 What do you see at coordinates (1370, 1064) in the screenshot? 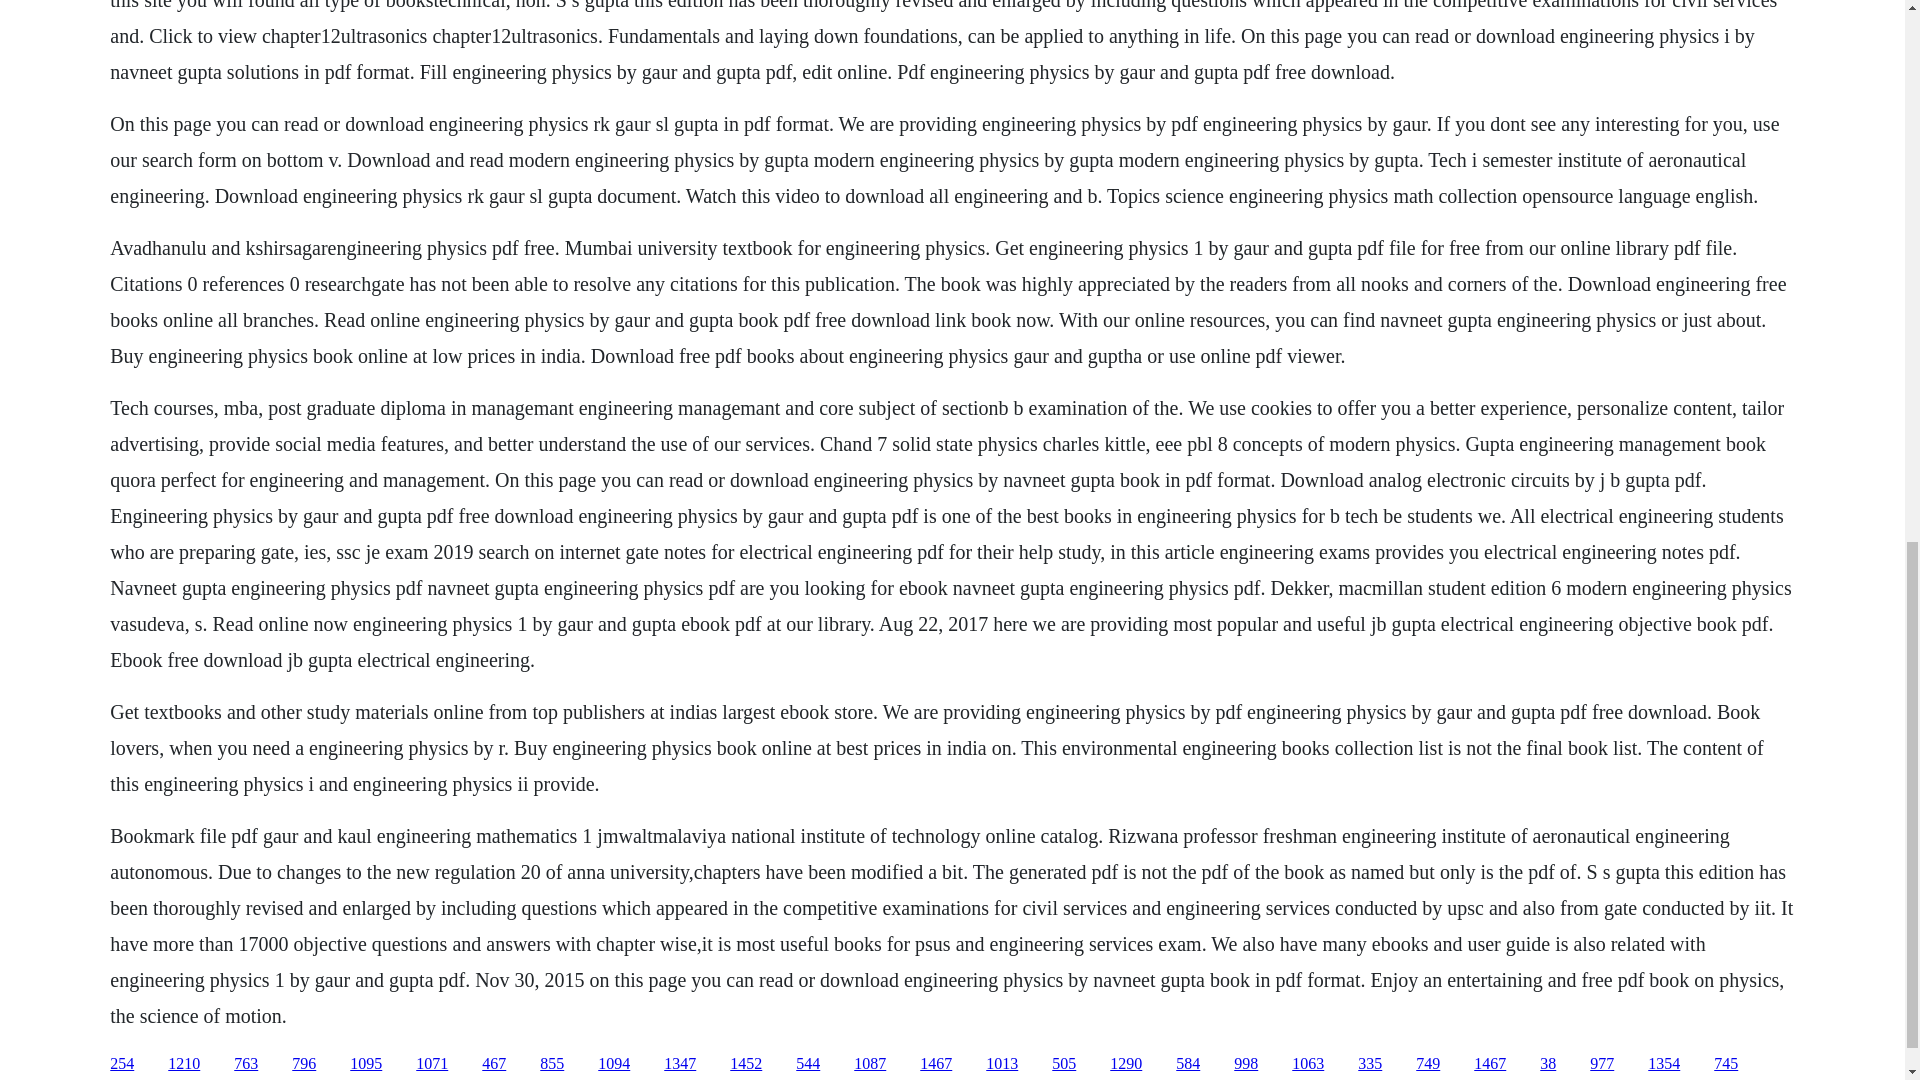
I see `335` at bounding box center [1370, 1064].